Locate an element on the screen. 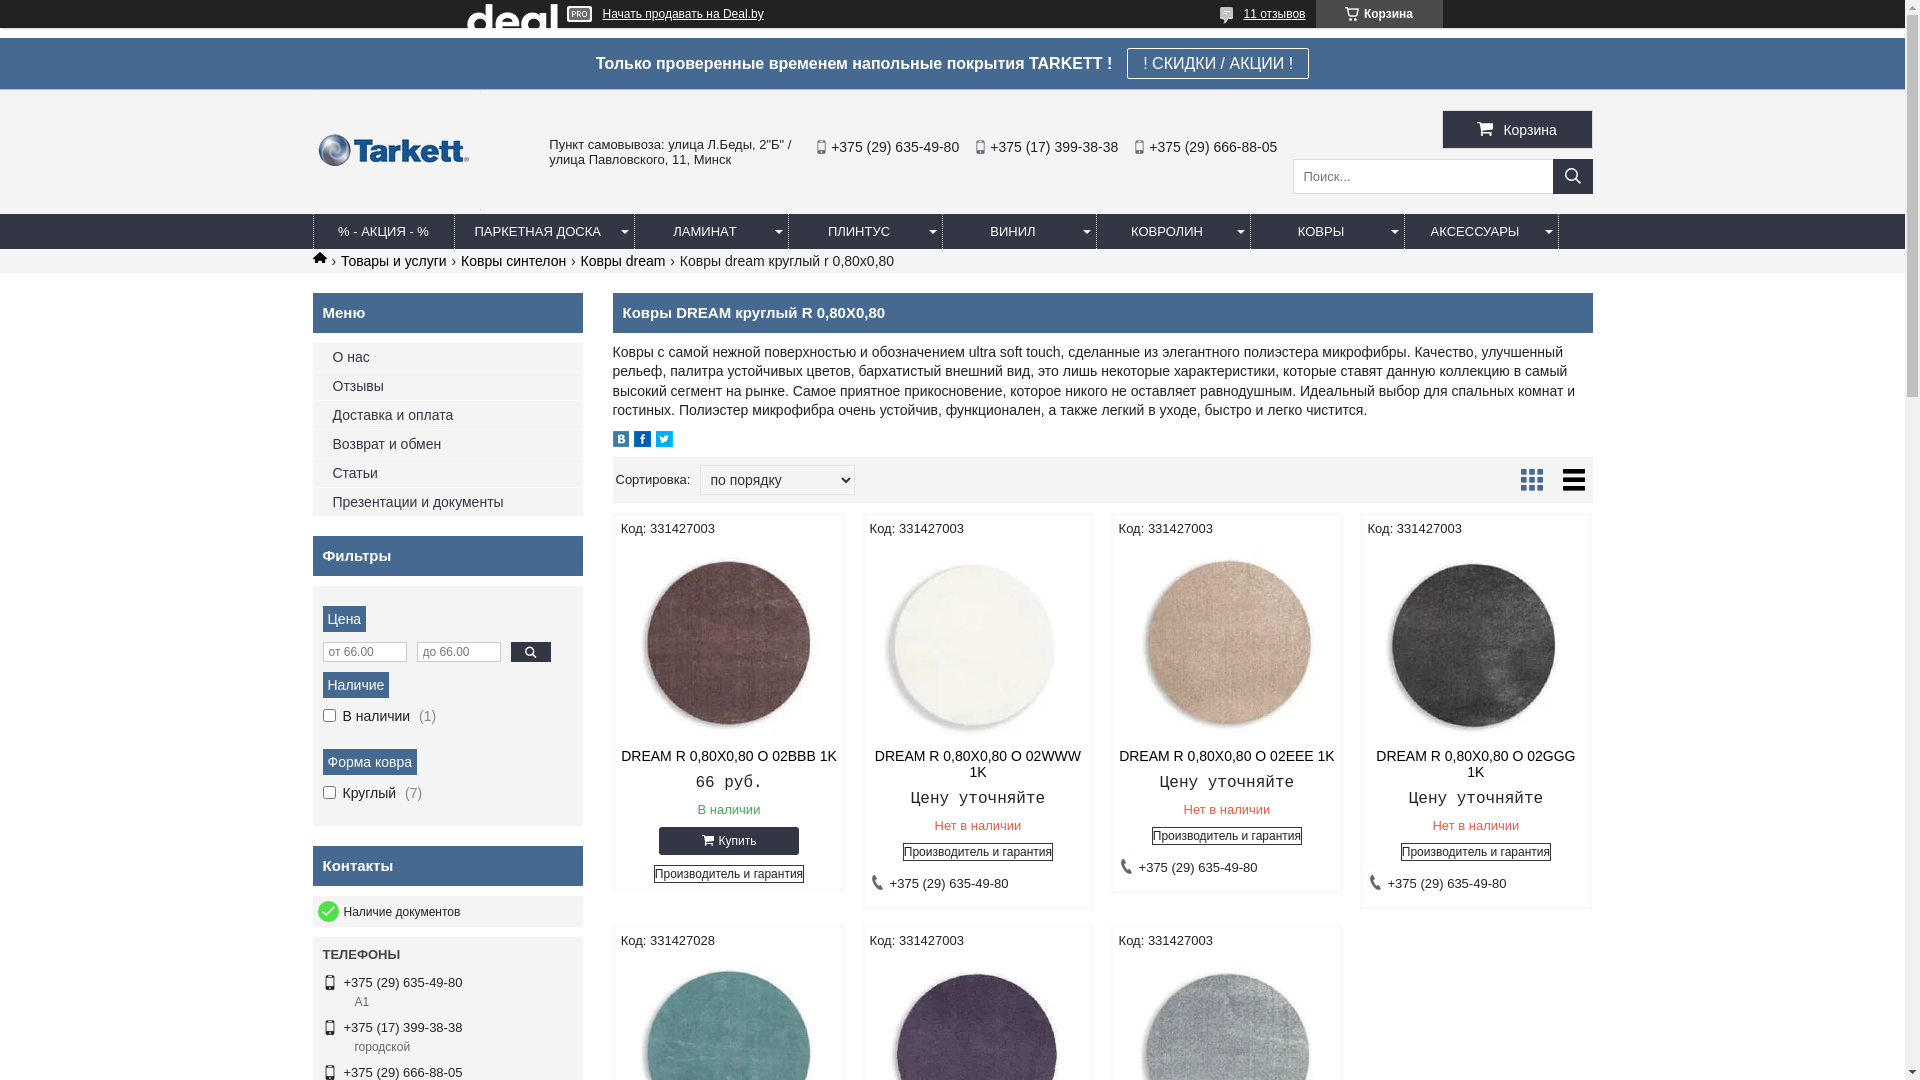 Image resolution: width=1920 pixels, height=1080 pixels. DREAM R 0,80X0,80 O 02BBB 1K is located at coordinates (730, 642).